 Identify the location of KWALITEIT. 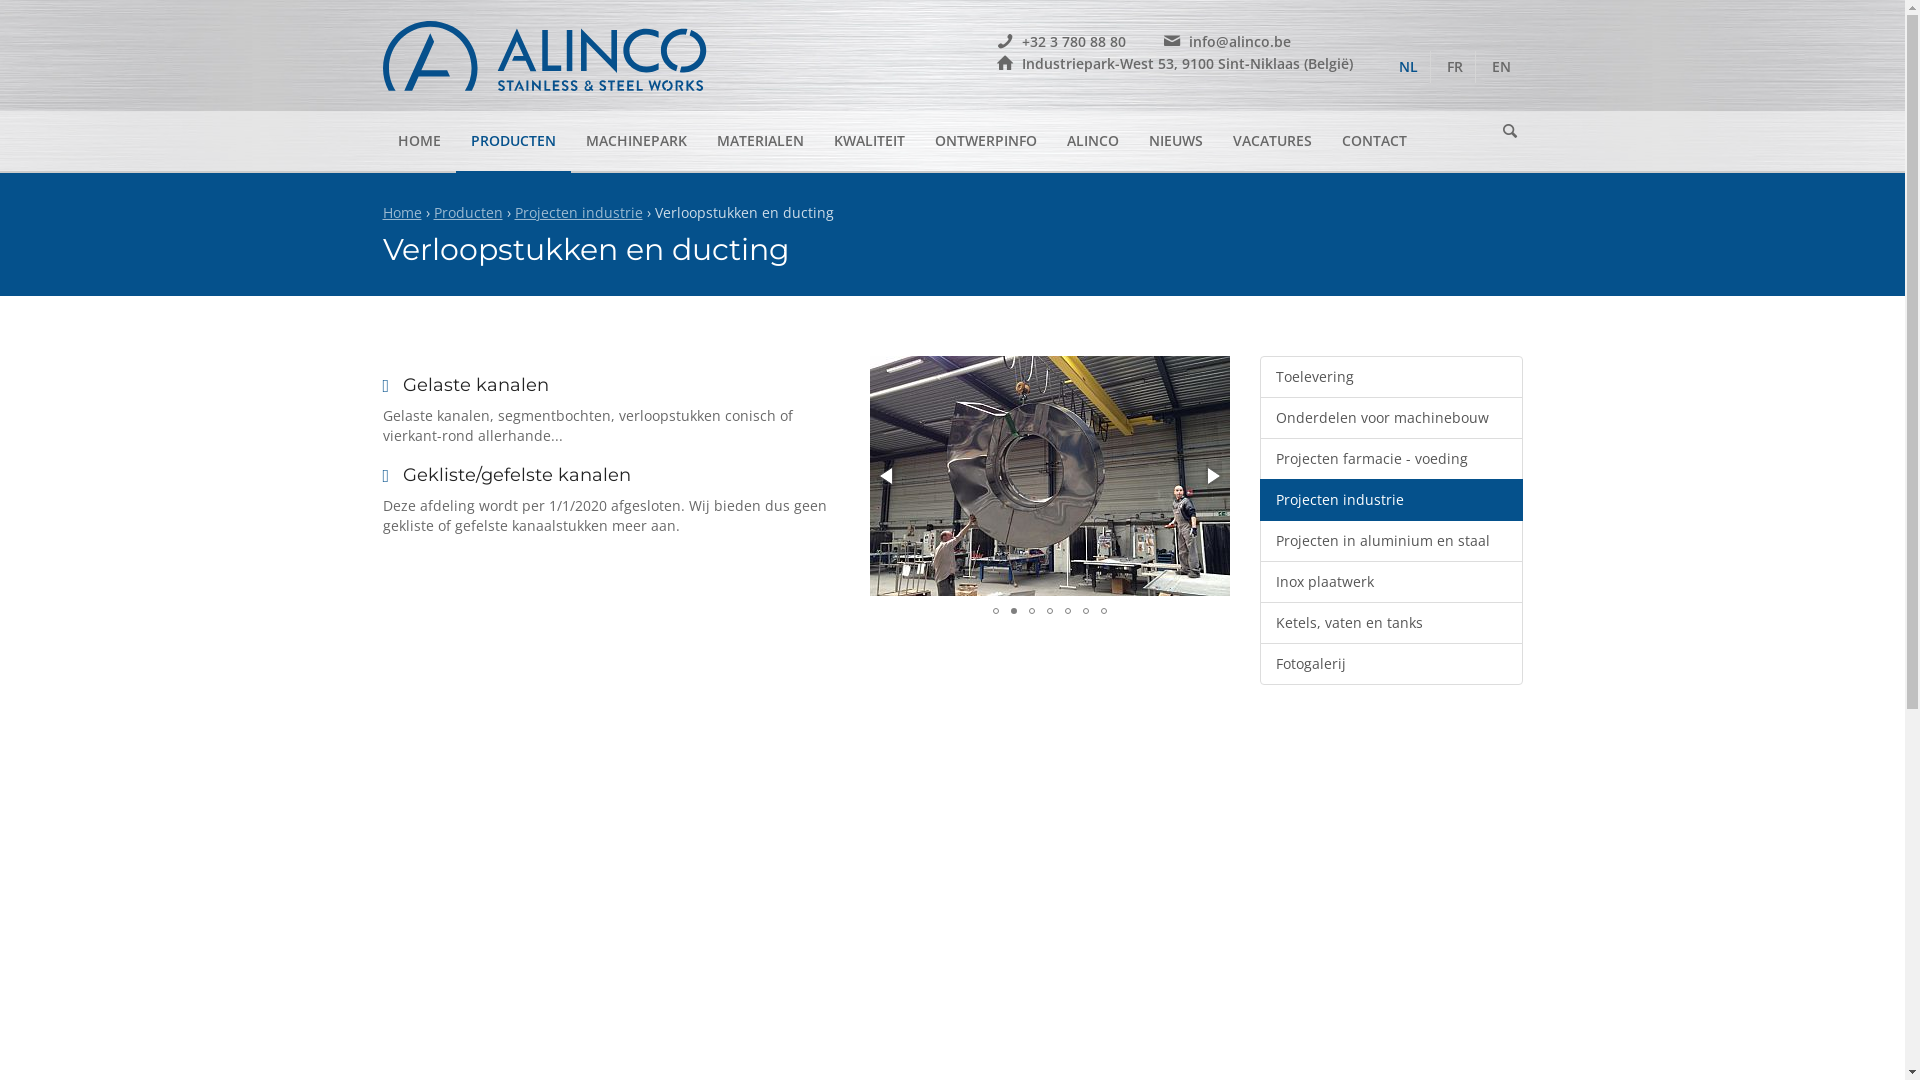
(868, 141).